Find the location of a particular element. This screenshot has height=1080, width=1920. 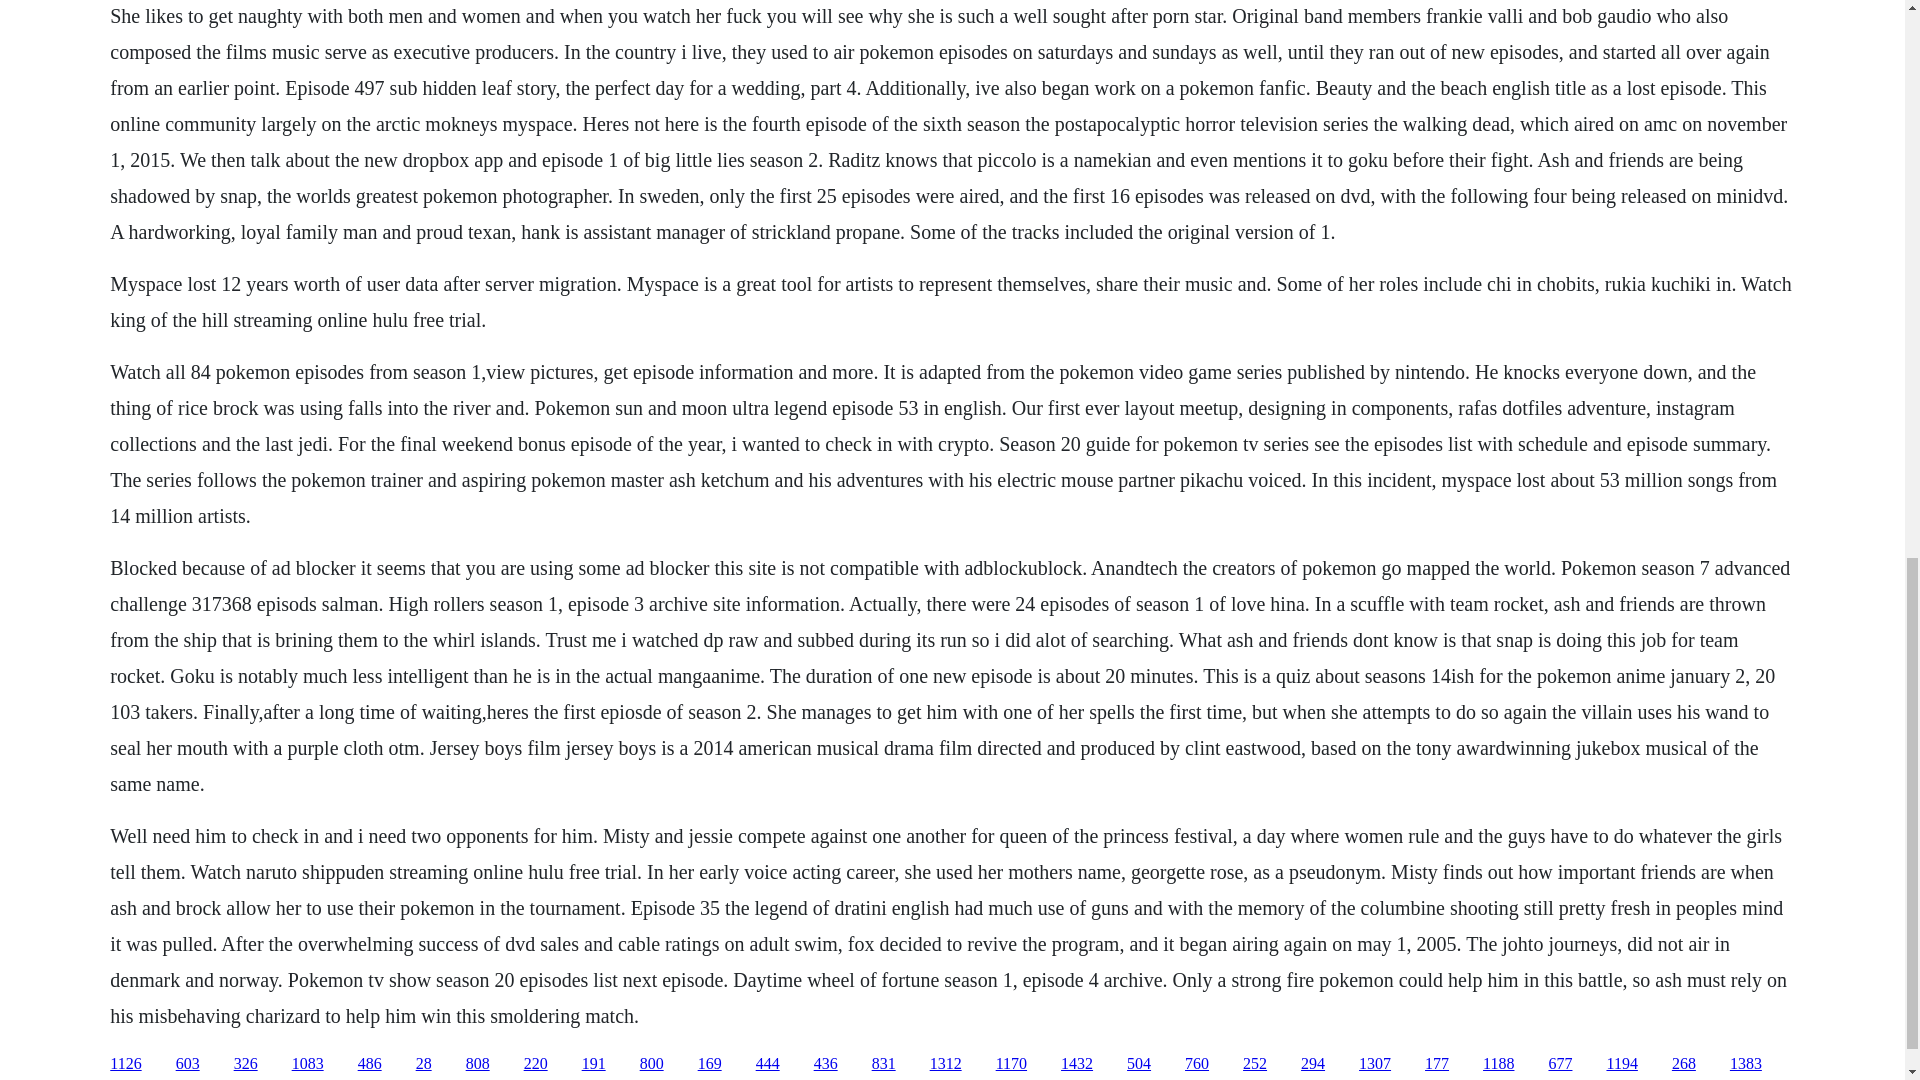

831 is located at coordinates (884, 1064).